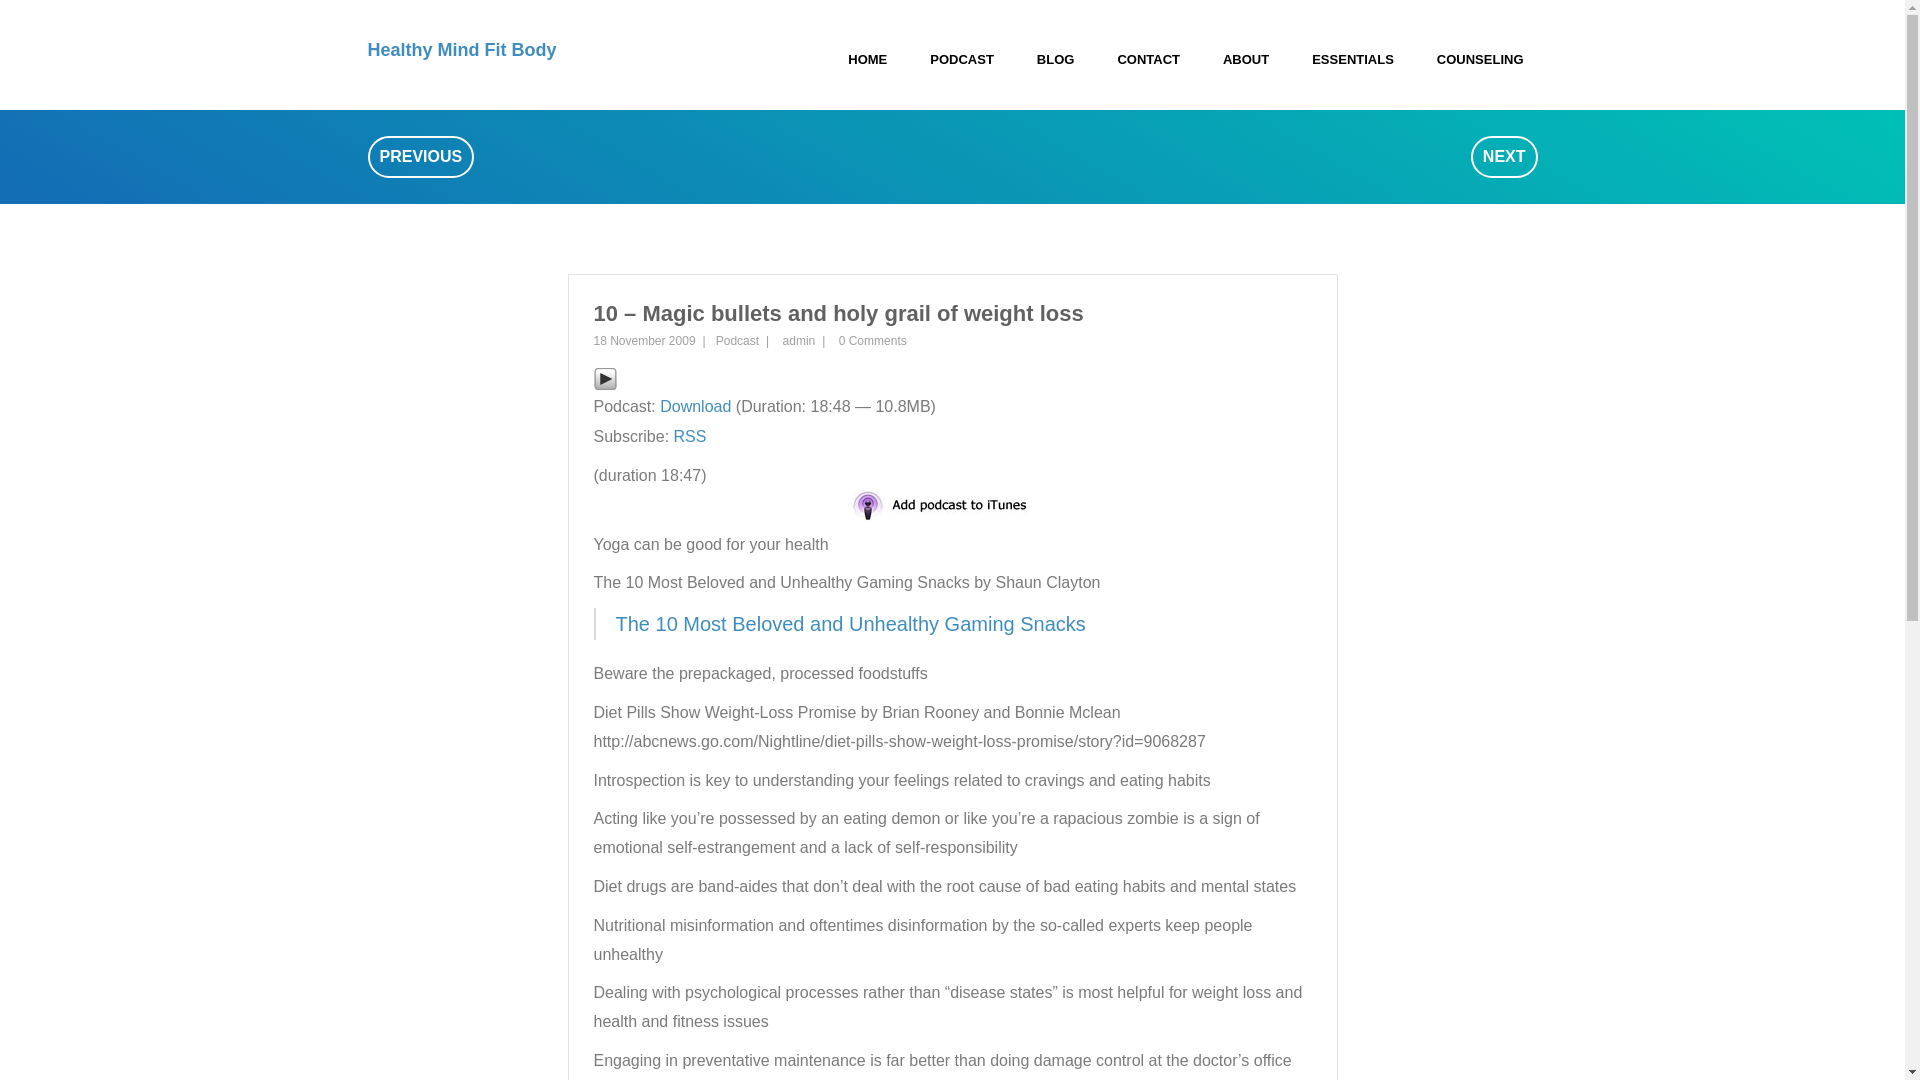 The width and height of the screenshot is (1920, 1080). What do you see at coordinates (604, 377) in the screenshot?
I see `Play` at bounding box center [604, 377].